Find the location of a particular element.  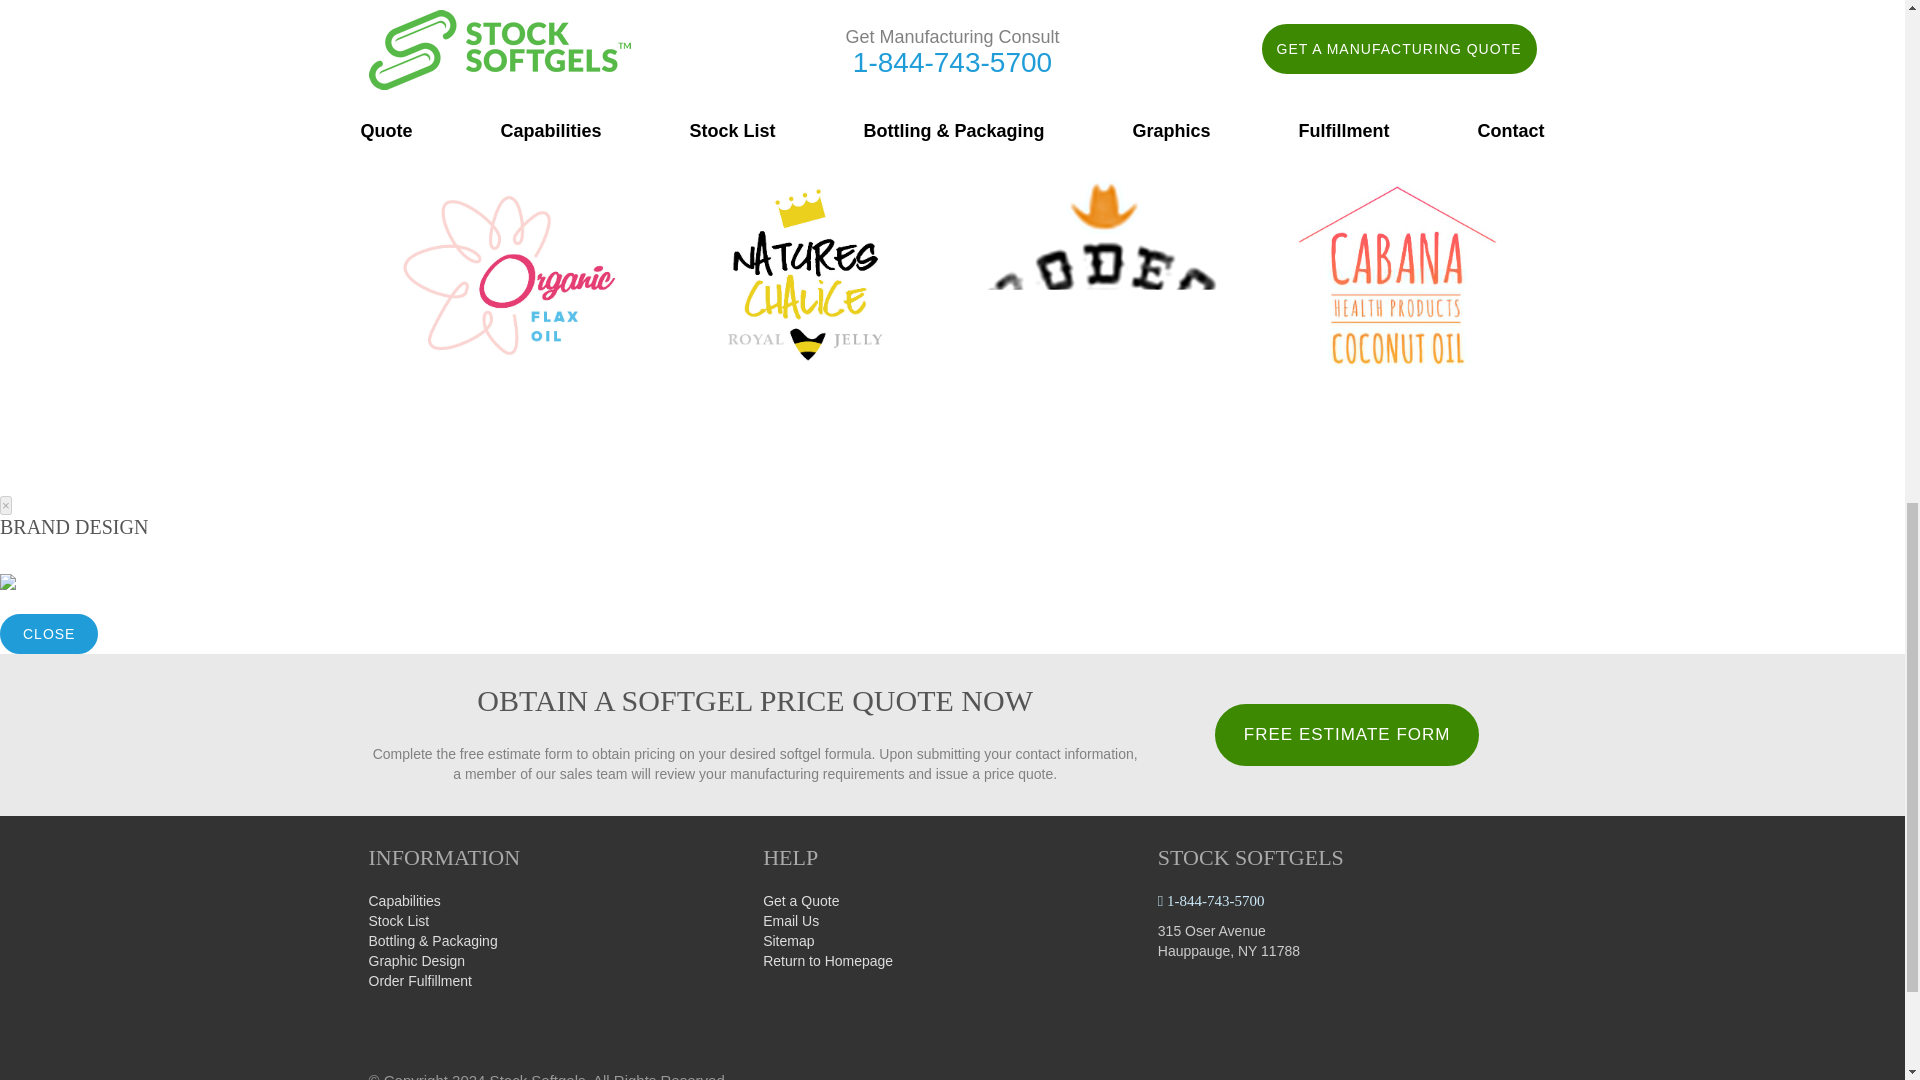

FREE ESTIMATE FORM is located at coordinates (1348, 734).